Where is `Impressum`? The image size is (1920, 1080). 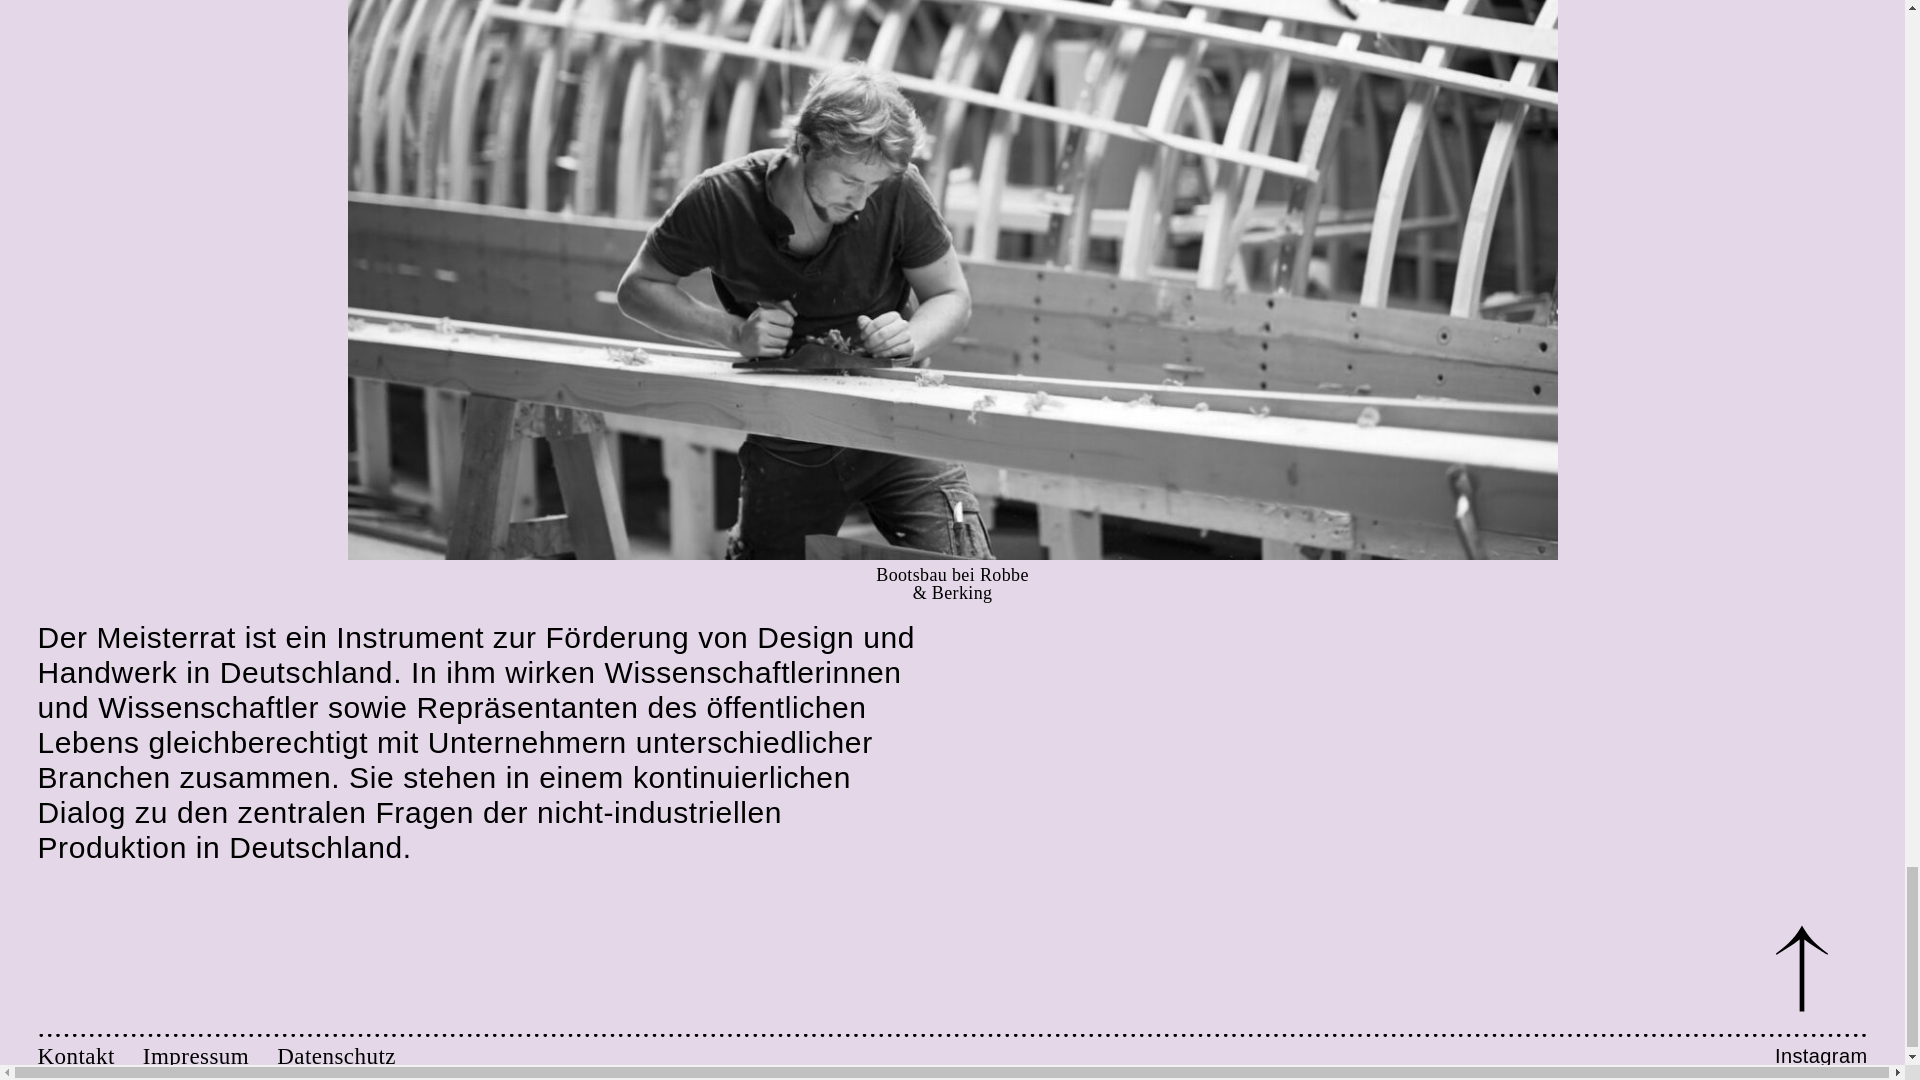 Impressum is located at coordinates (209, 1057).